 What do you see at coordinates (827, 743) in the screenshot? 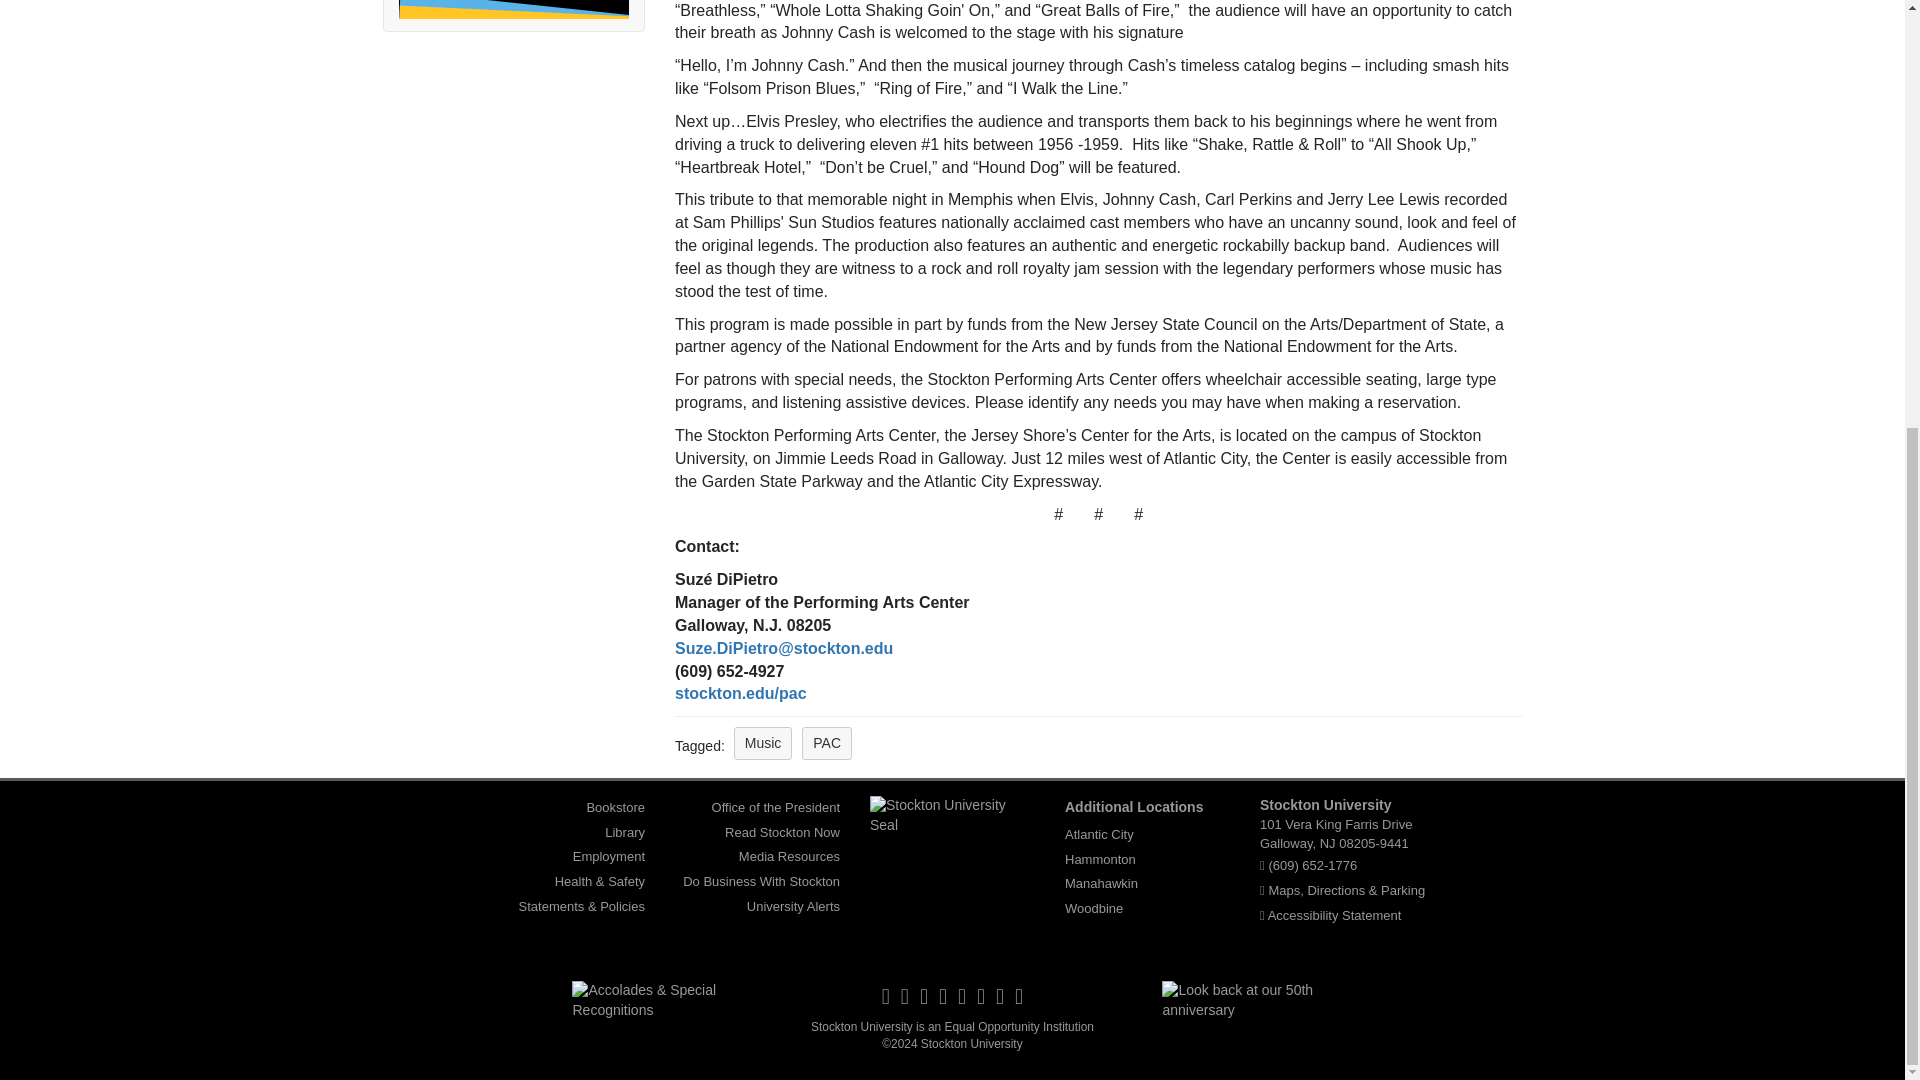
I see `PAC` at bounding box center [827, 743].